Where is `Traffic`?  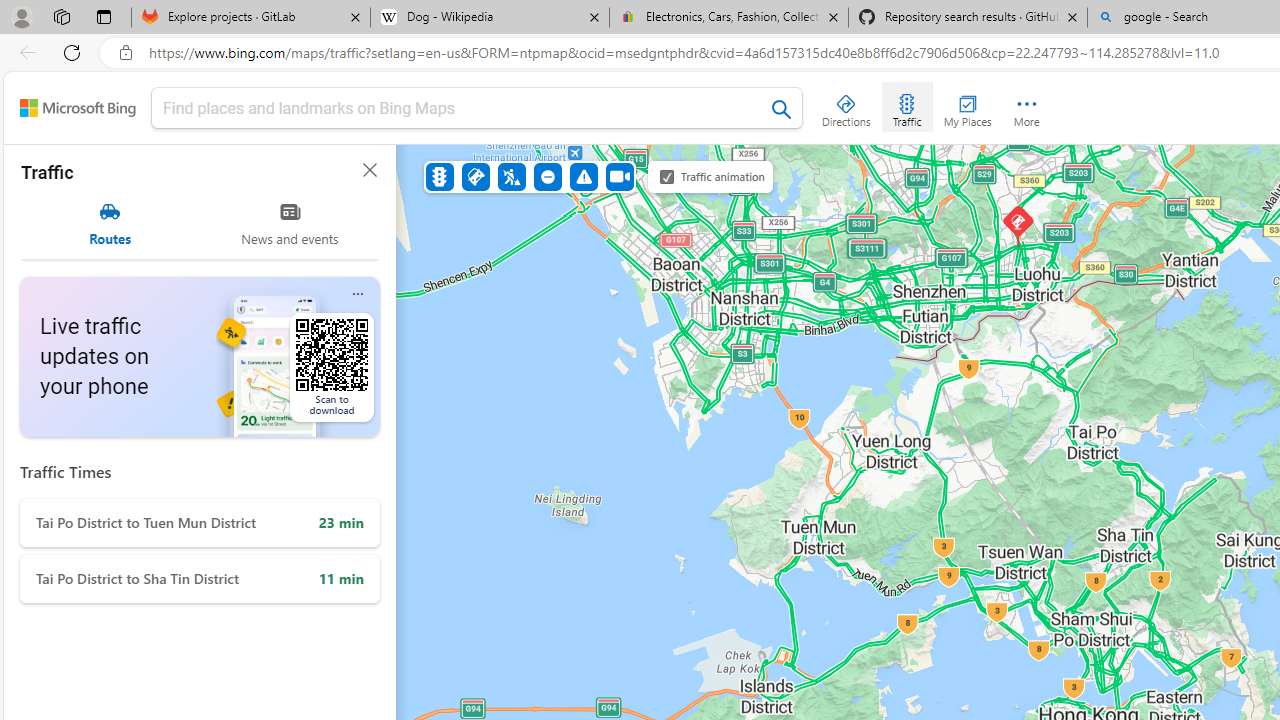
Traffic is located at coordinates (906, 106).